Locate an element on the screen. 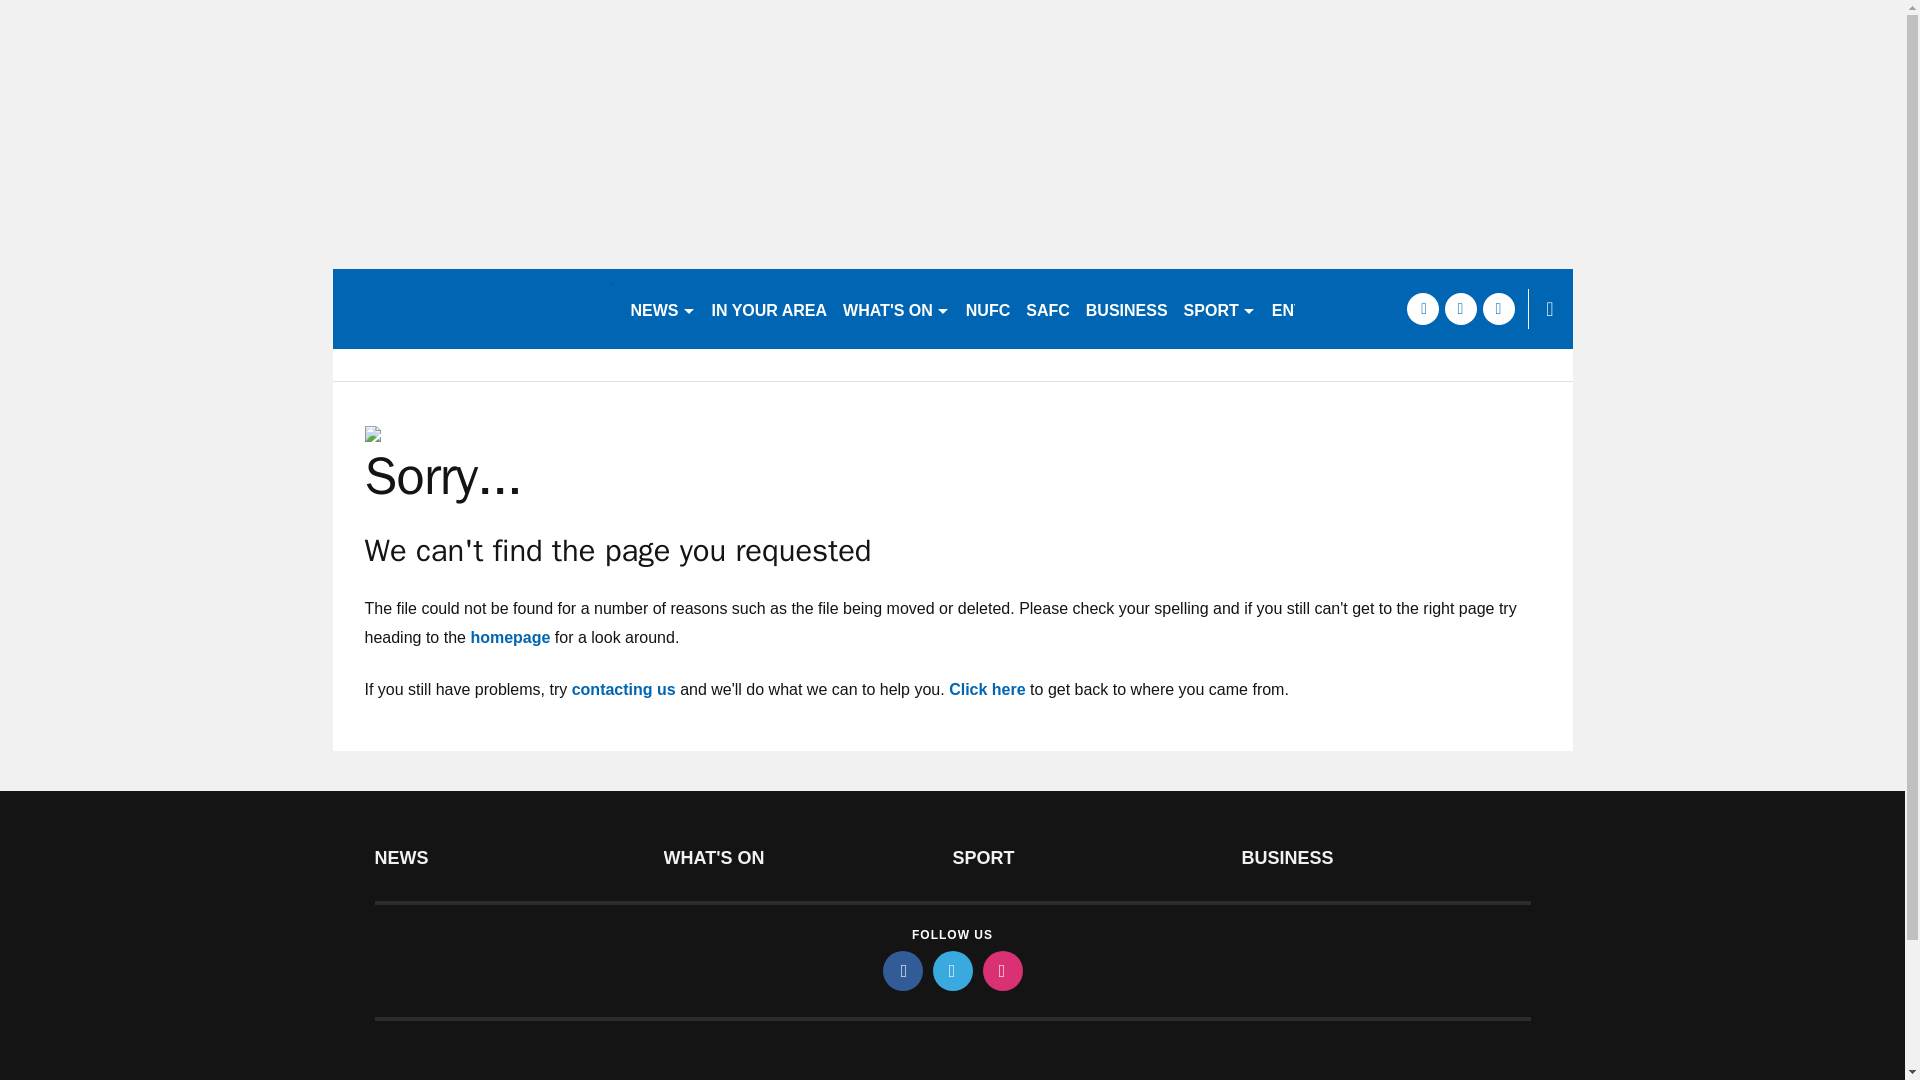 The image size is (1920, 1080). NEWS is located at coordinates (662, 308).